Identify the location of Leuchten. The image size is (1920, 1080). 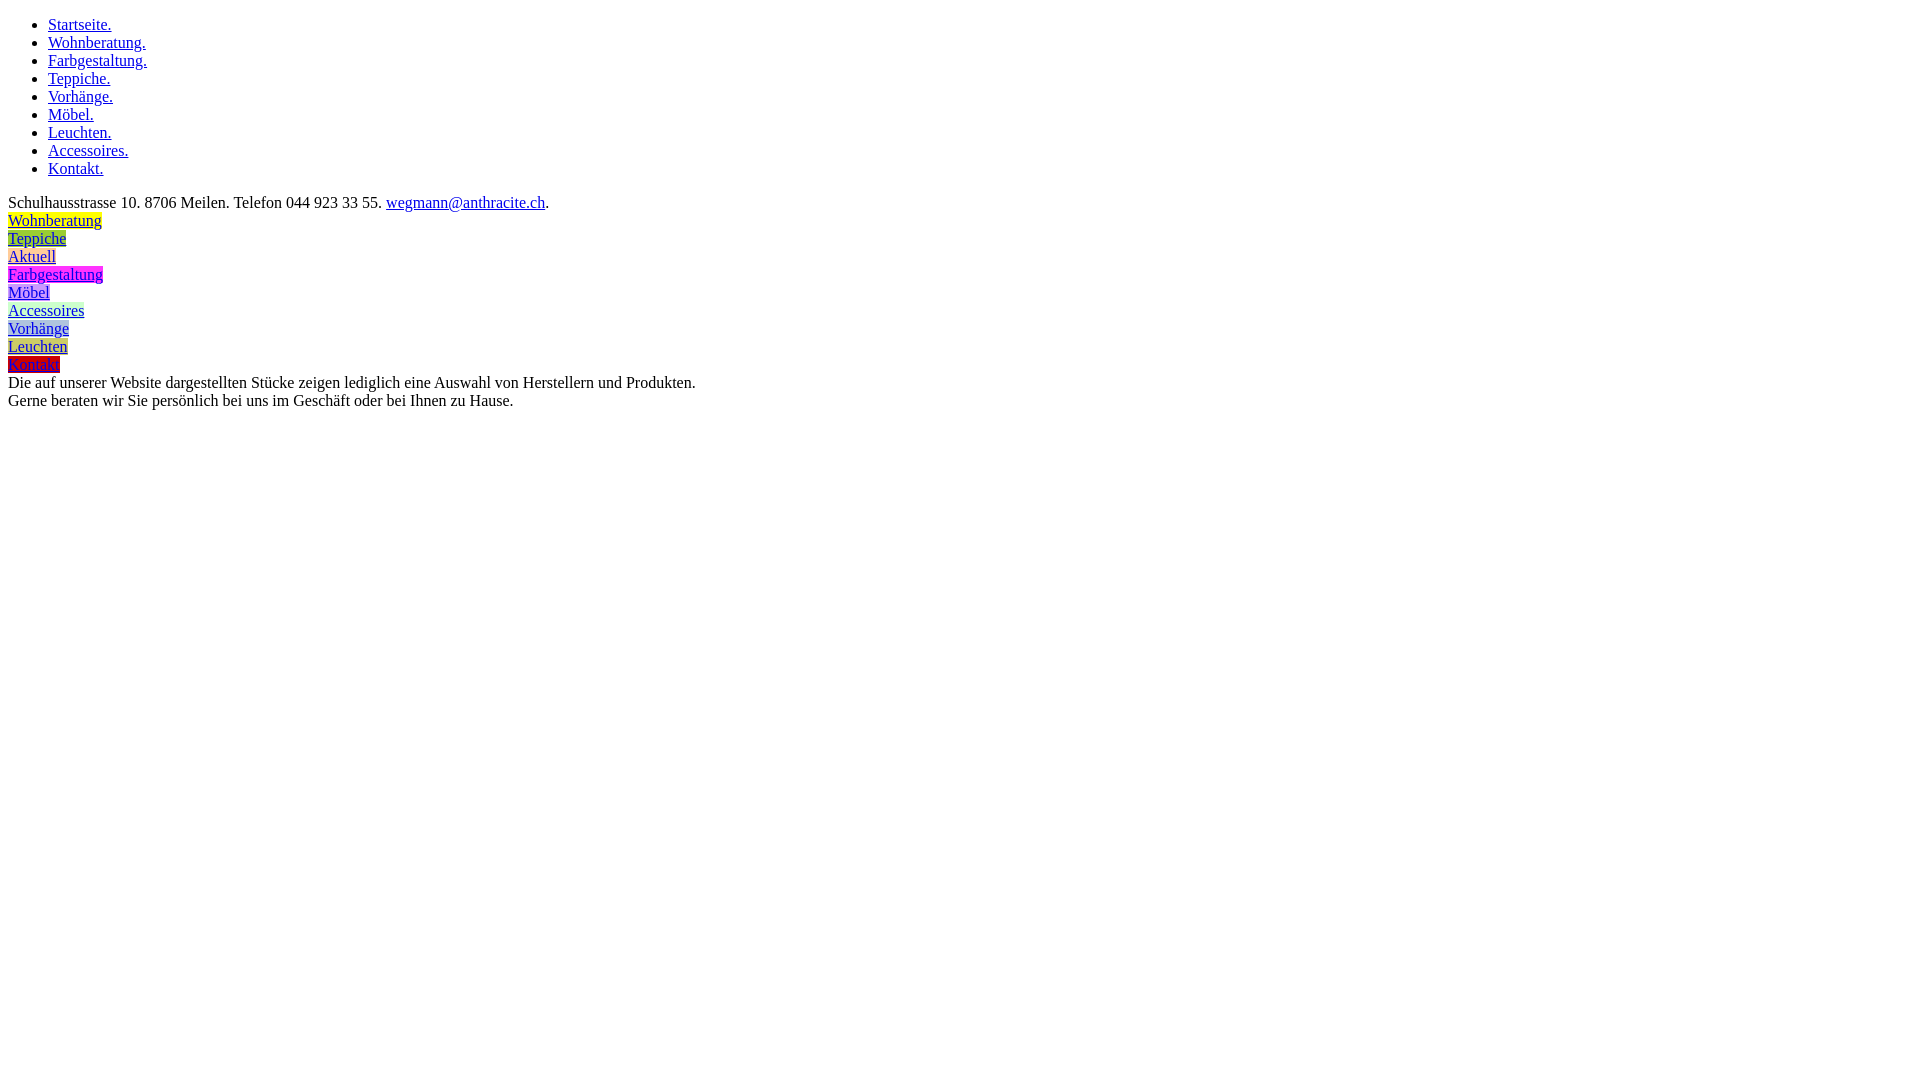
(38, 346).